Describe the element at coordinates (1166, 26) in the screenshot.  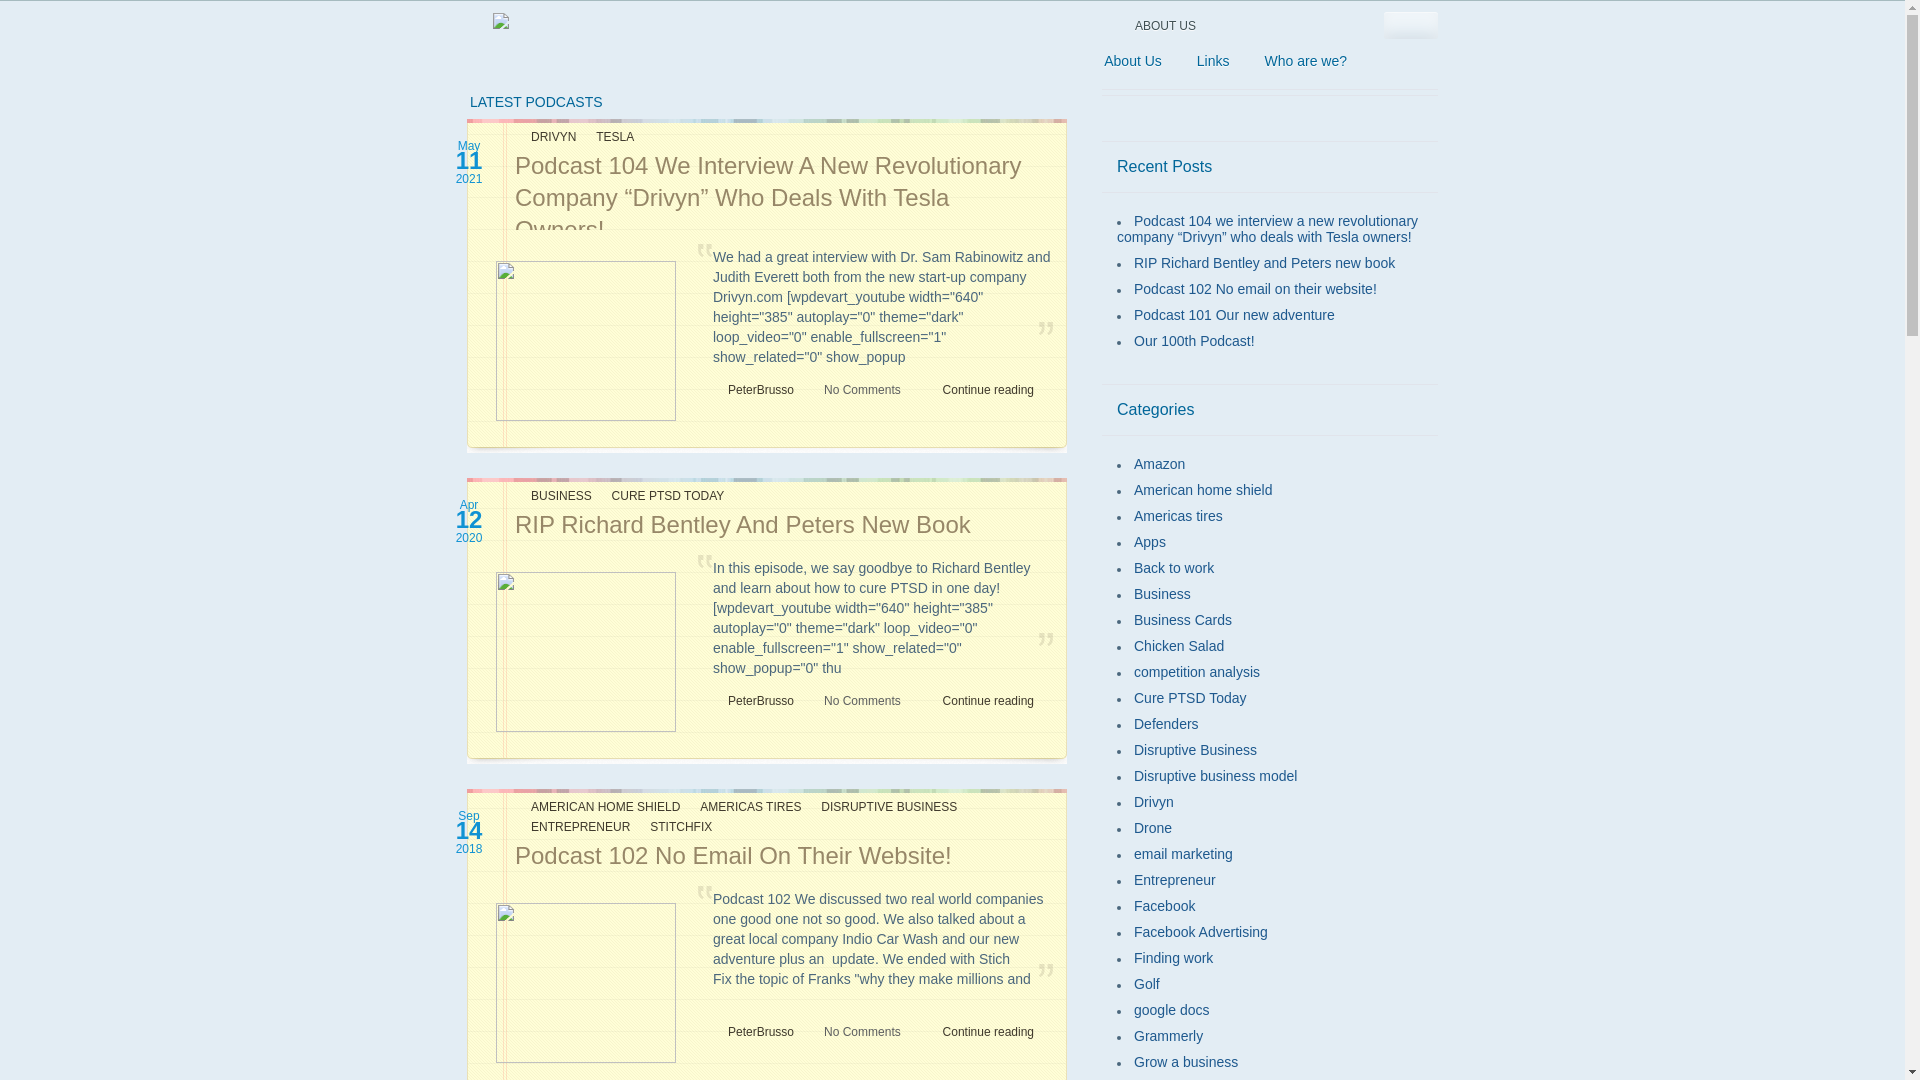
I see `ABOUT US` at that location.